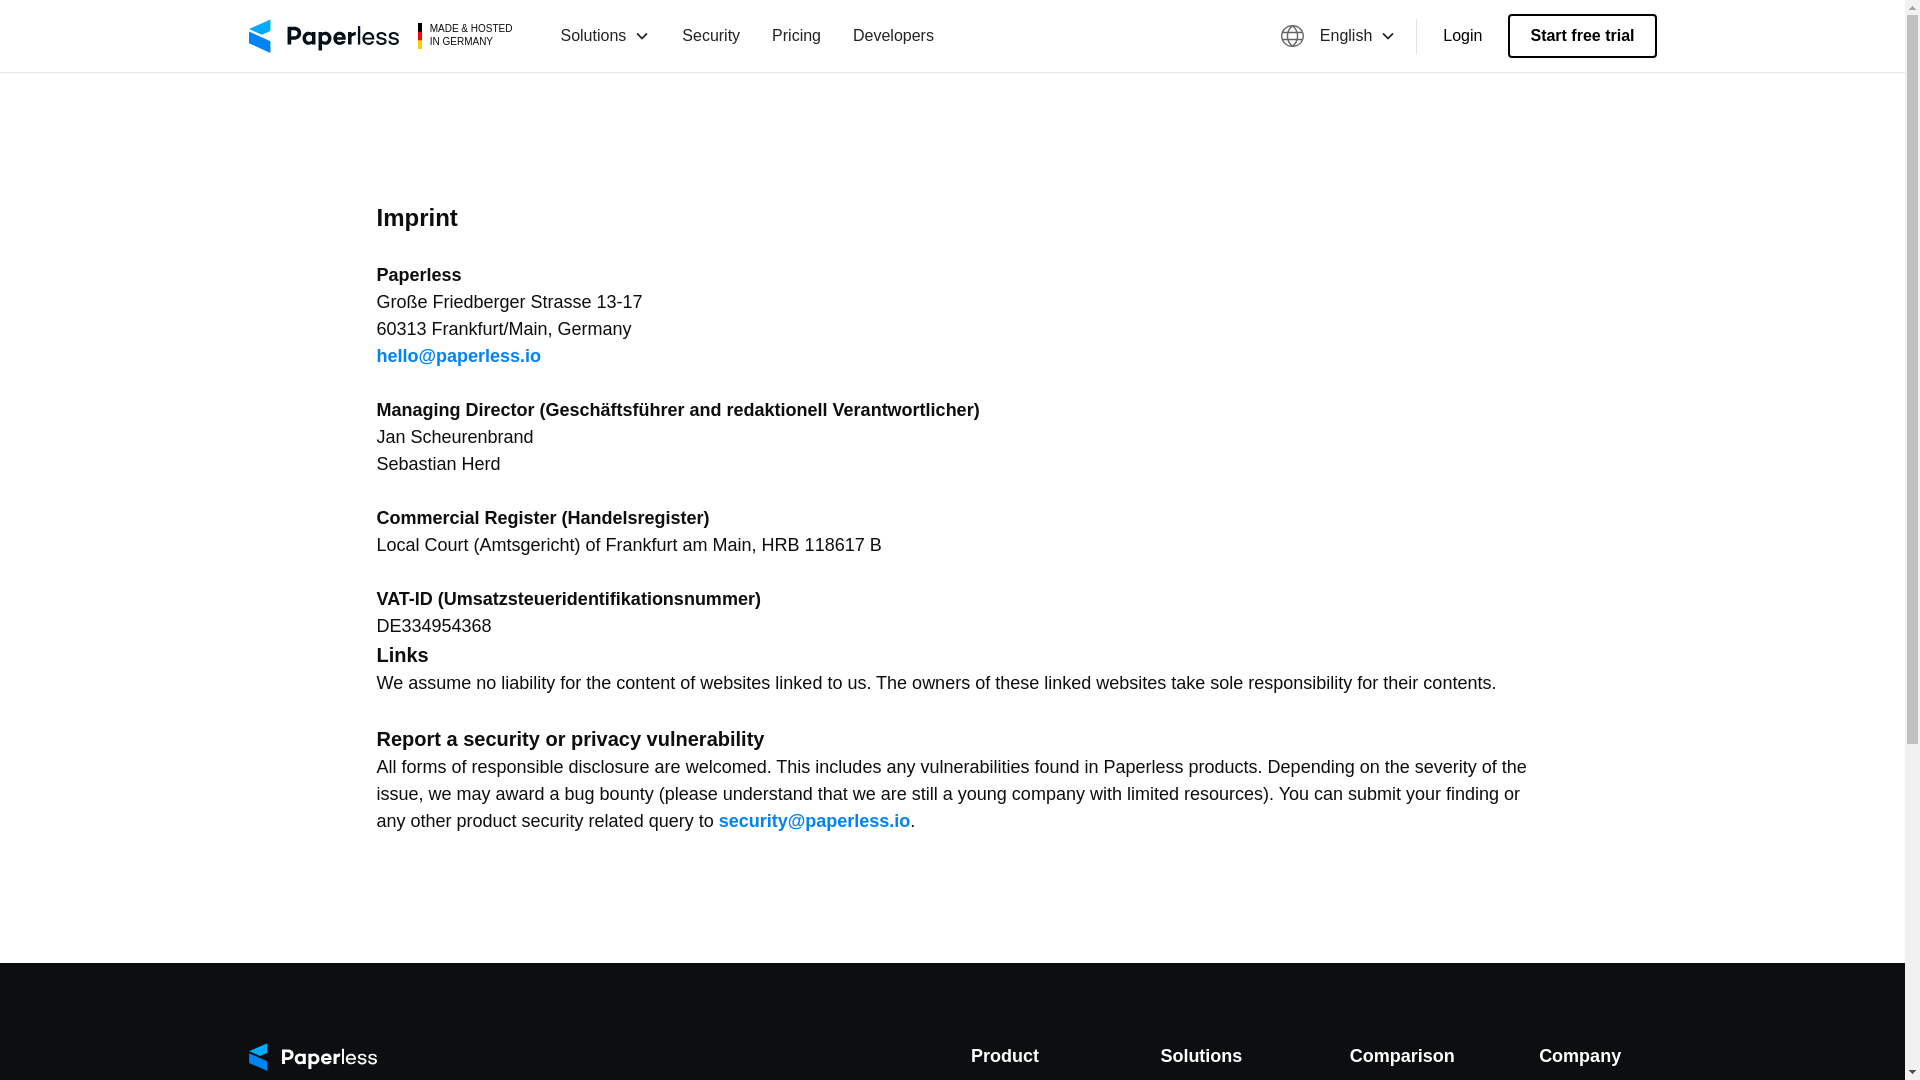 The image size is (1920, 1080). I want to click on Pricing, so click(796, 36).